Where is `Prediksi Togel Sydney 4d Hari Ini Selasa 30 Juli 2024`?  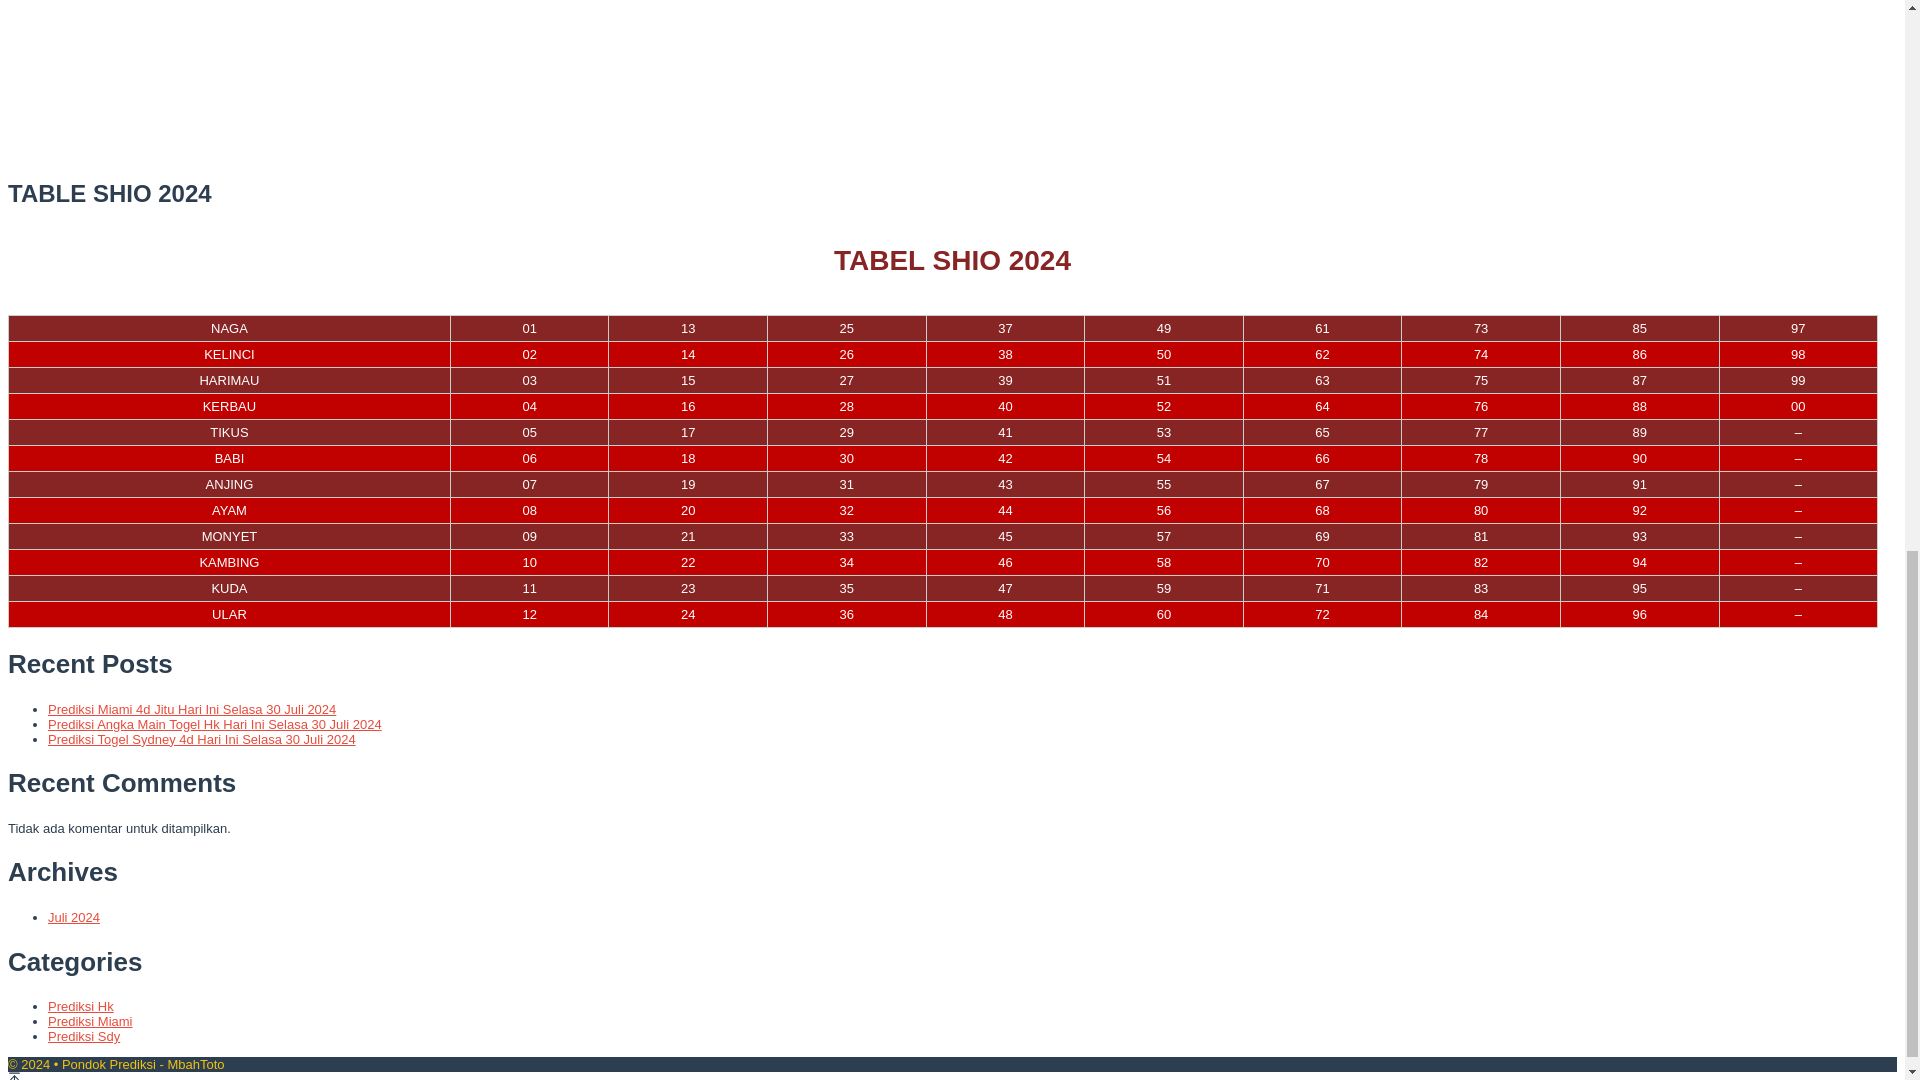 Prediksi Togel Sydney 4d Hari Ini Selasa 30 Juli 2024 is located at coordinates (202, 740).